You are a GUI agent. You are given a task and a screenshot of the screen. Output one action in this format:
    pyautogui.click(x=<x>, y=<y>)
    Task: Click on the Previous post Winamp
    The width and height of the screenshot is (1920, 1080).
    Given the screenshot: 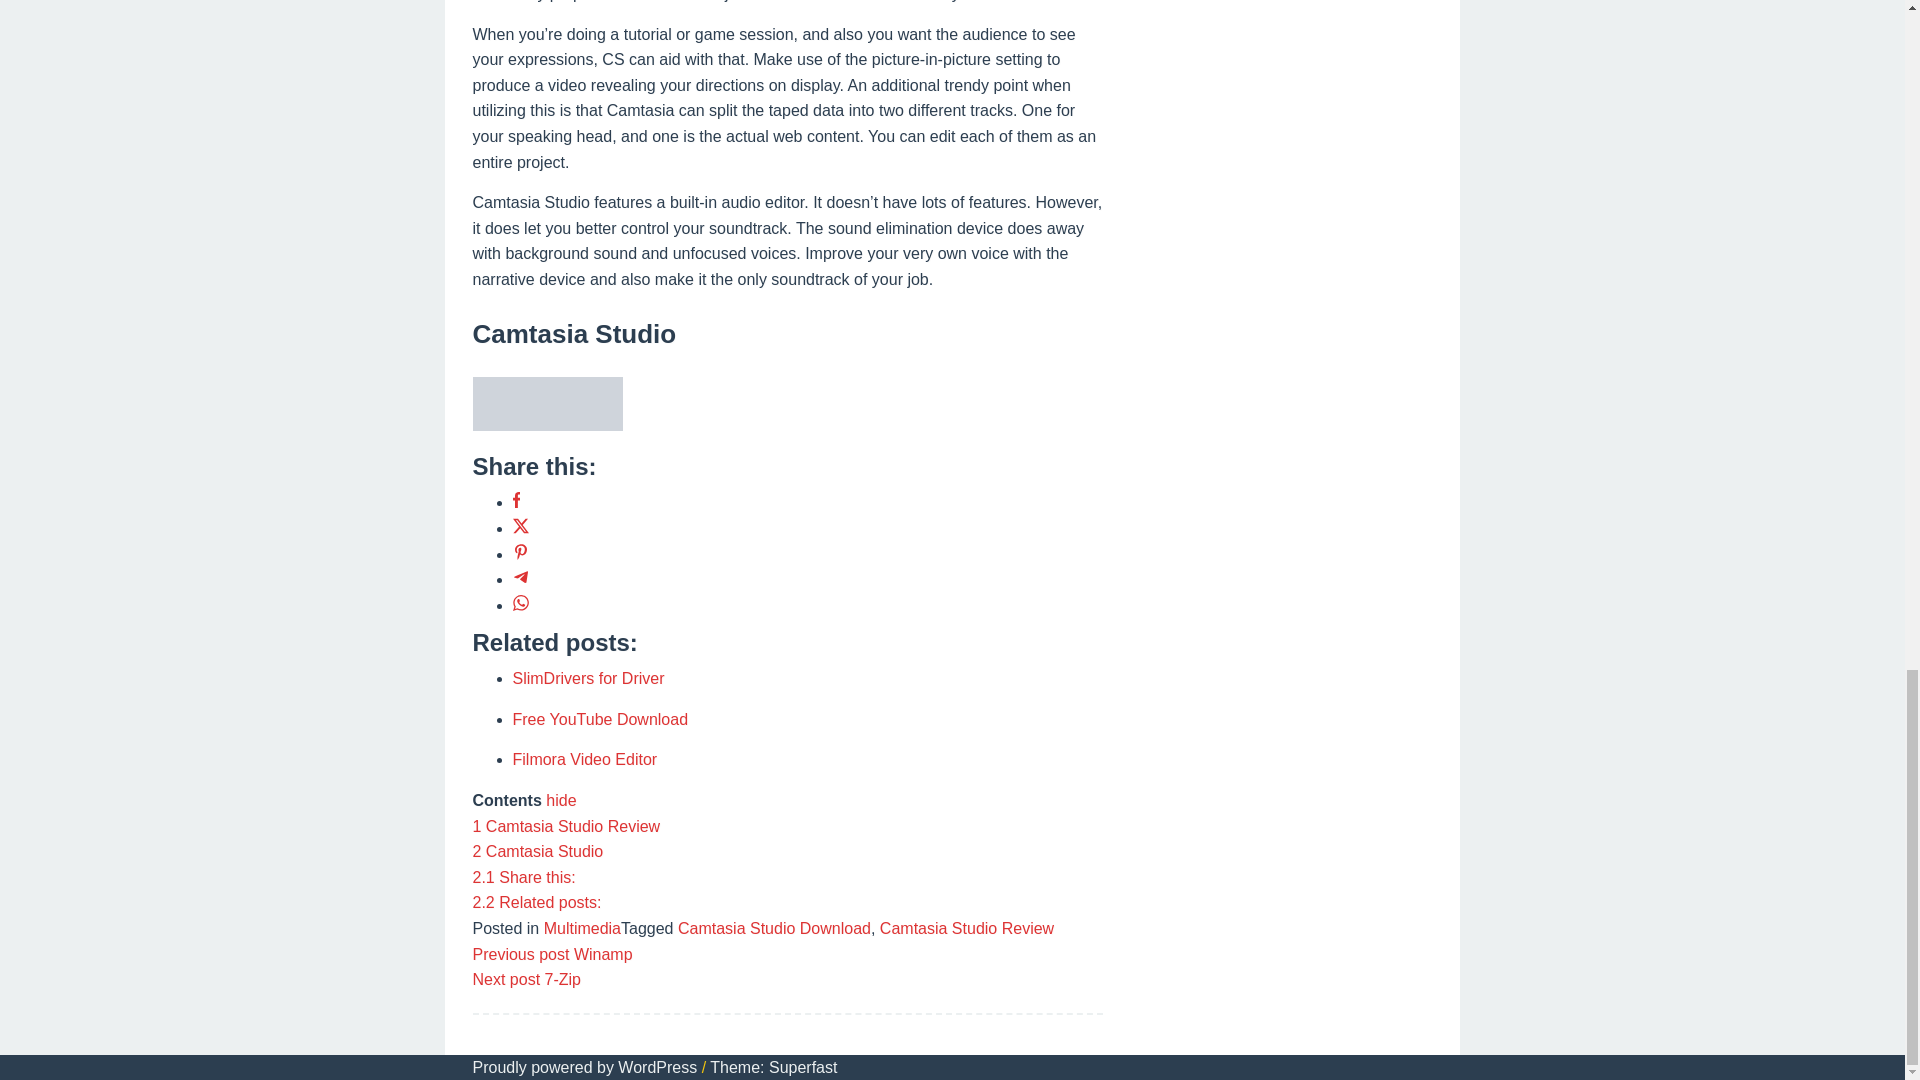 What is the action you would take?
    pyautogui.click(x=552, y=954)
    